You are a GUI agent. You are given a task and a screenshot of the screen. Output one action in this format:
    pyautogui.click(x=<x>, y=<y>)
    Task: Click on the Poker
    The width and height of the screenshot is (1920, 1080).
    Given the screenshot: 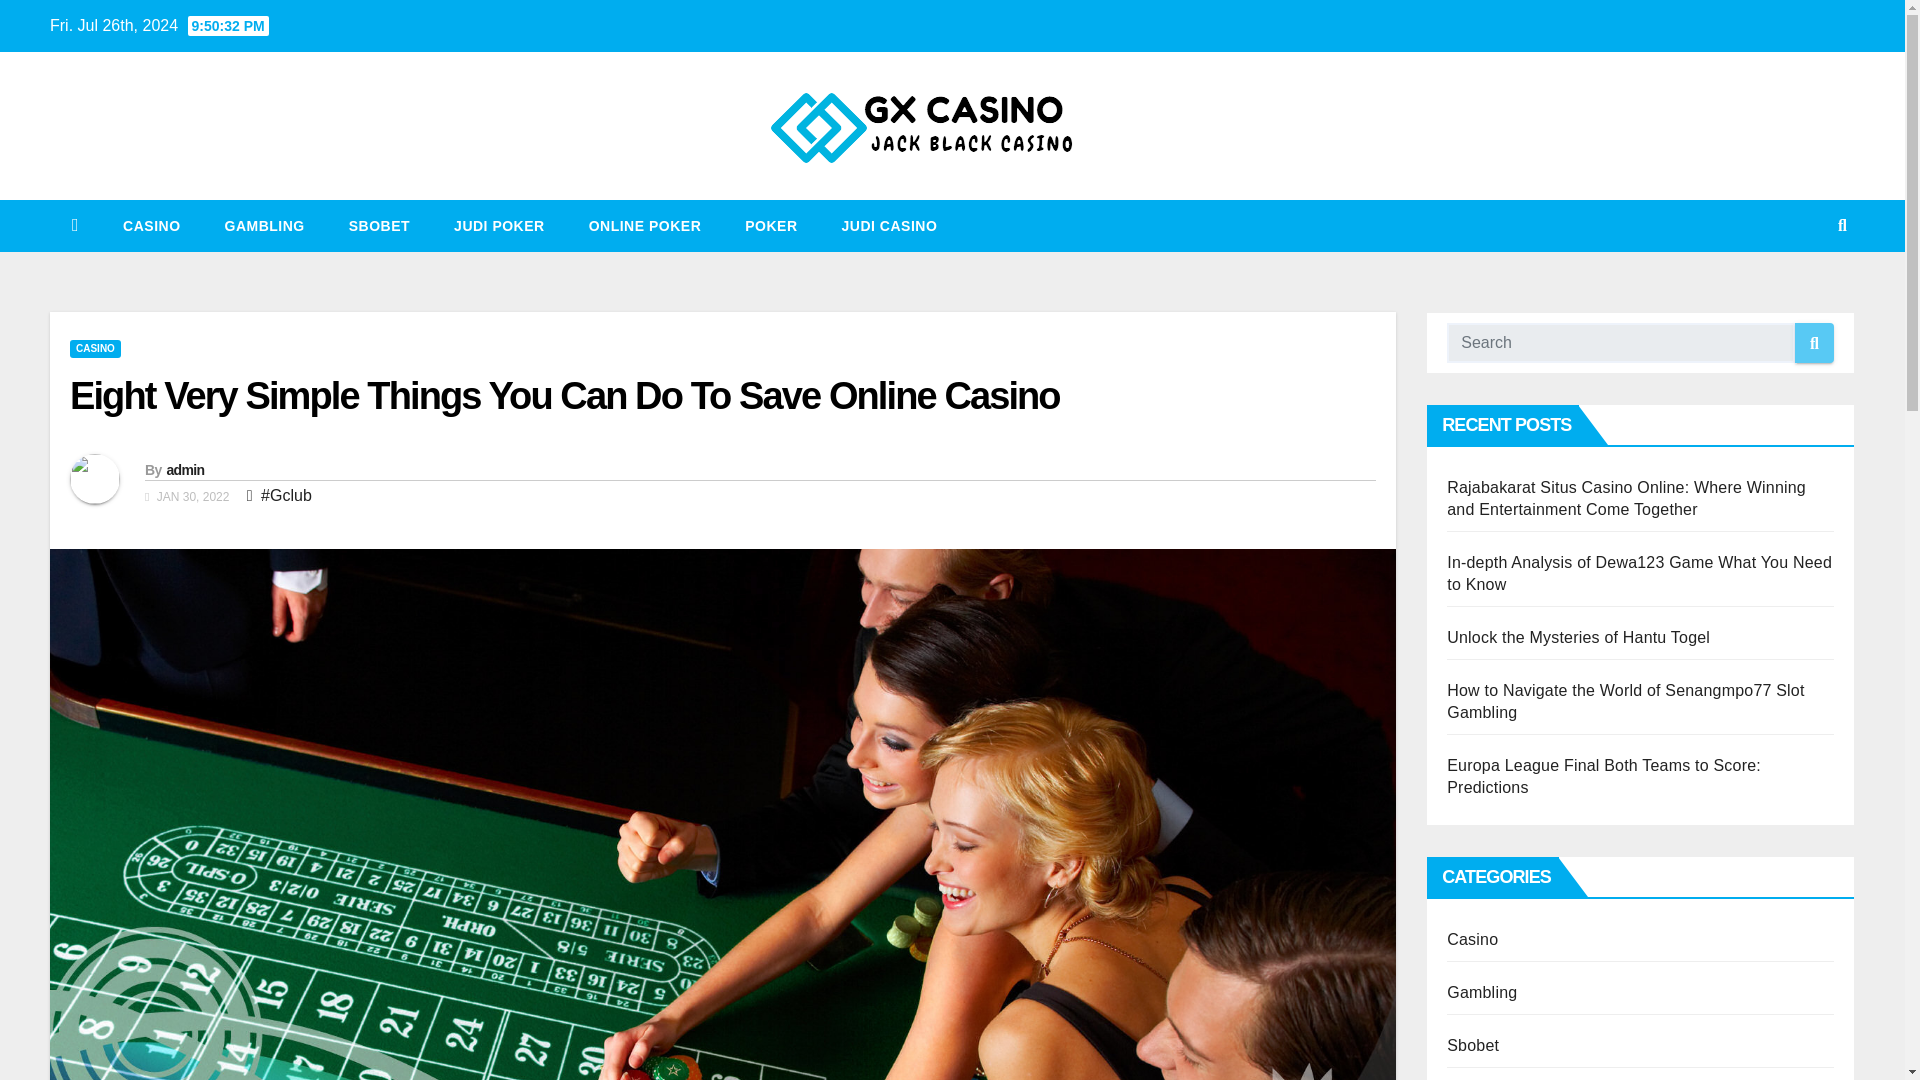 What is the action you would take?
    pyautogui.click(x=771, y=225)
    